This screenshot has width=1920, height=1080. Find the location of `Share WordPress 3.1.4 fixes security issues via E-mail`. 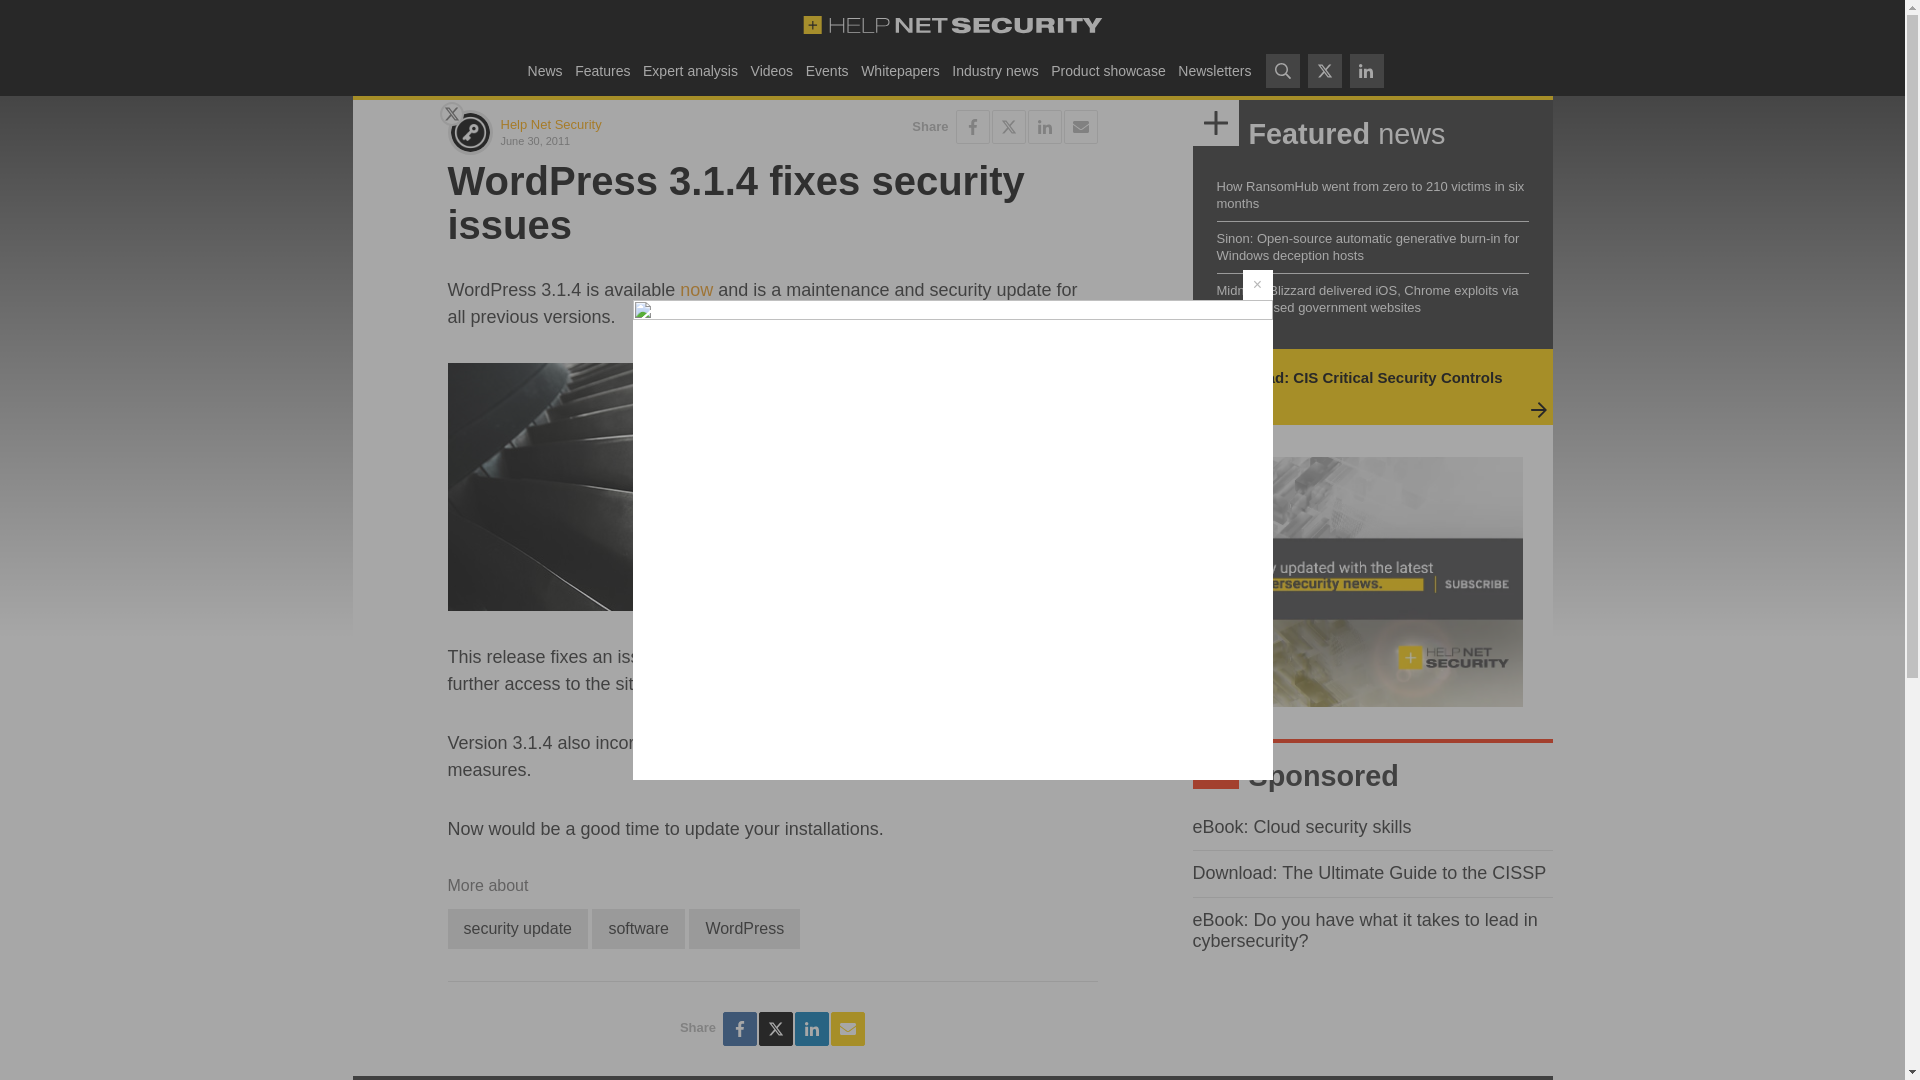

Share WordPress 3.1.4 fixes security issues via E-mail is located at coordinates (1080, 126).